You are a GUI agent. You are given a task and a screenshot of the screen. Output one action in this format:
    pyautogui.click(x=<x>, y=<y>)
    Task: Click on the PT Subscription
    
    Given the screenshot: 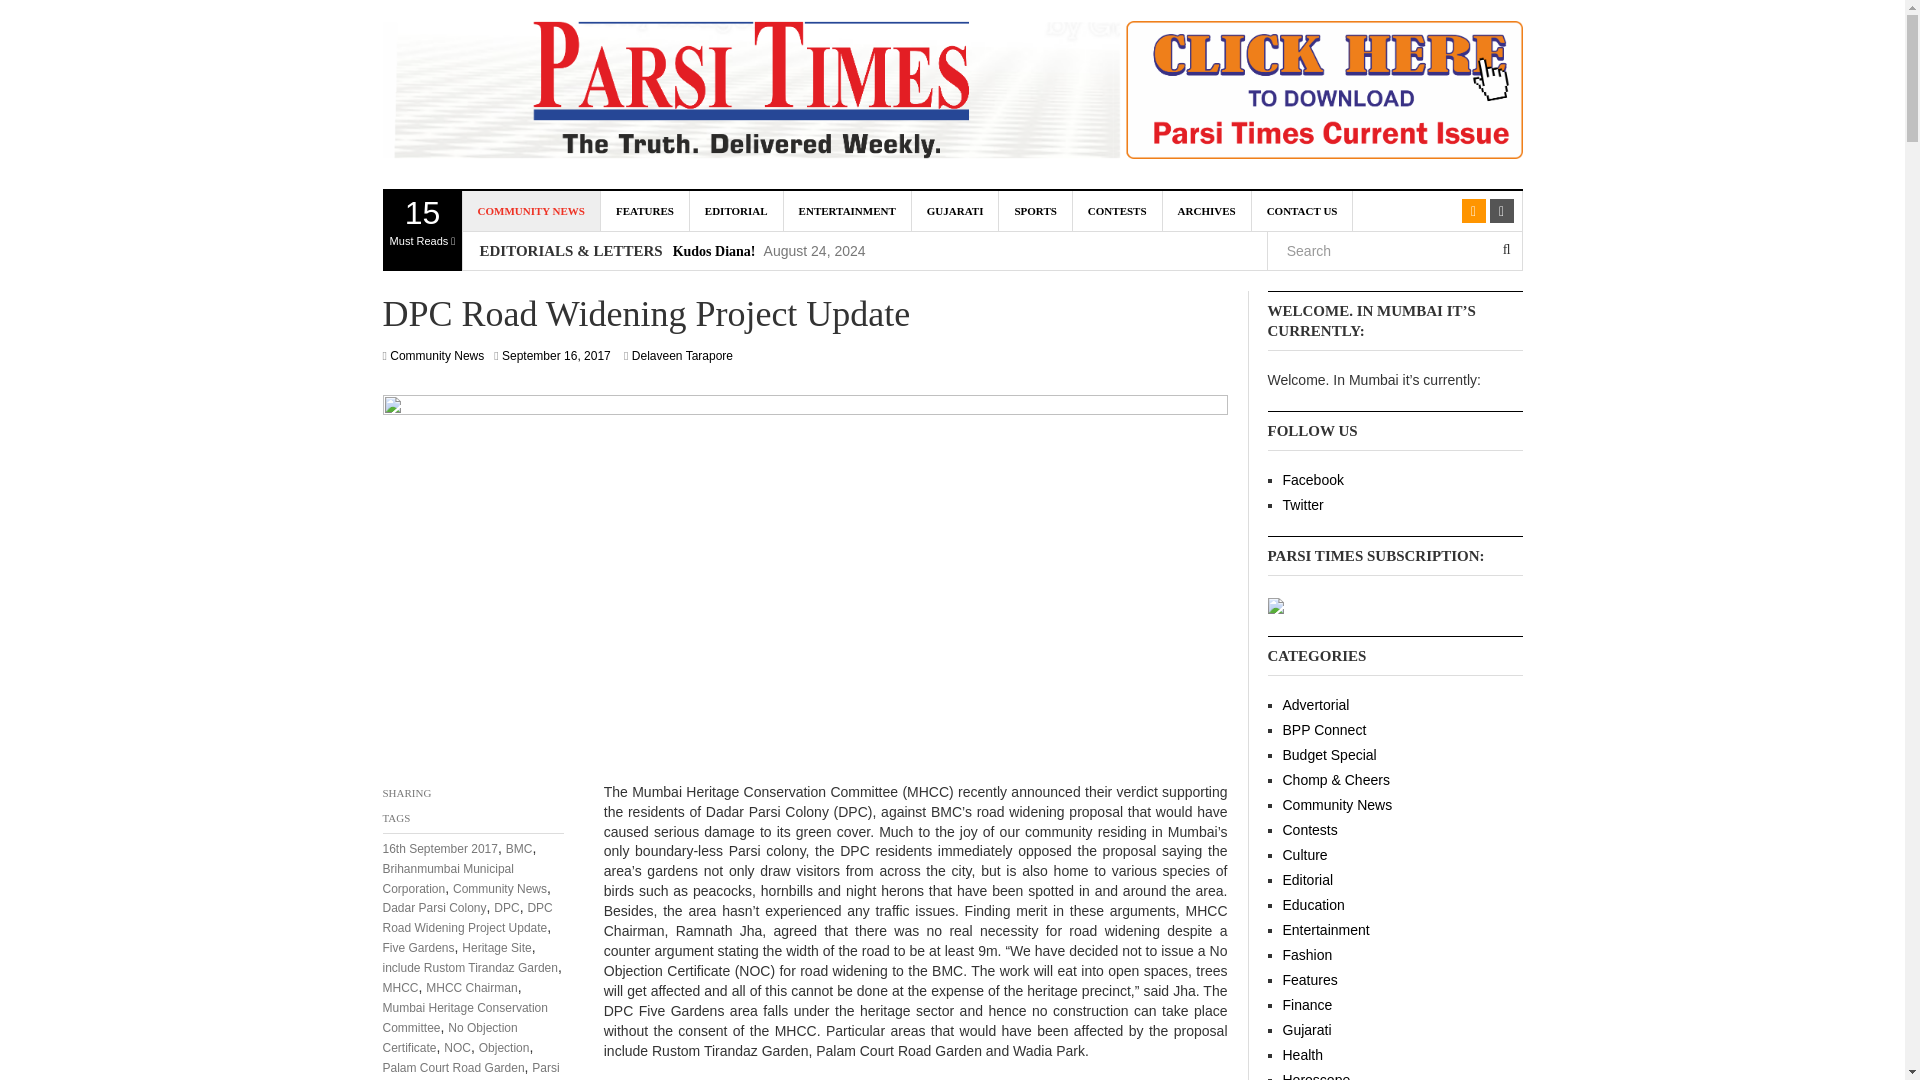 What is the action you would take?
    pyautogui.click(x=1335, y=94)
    